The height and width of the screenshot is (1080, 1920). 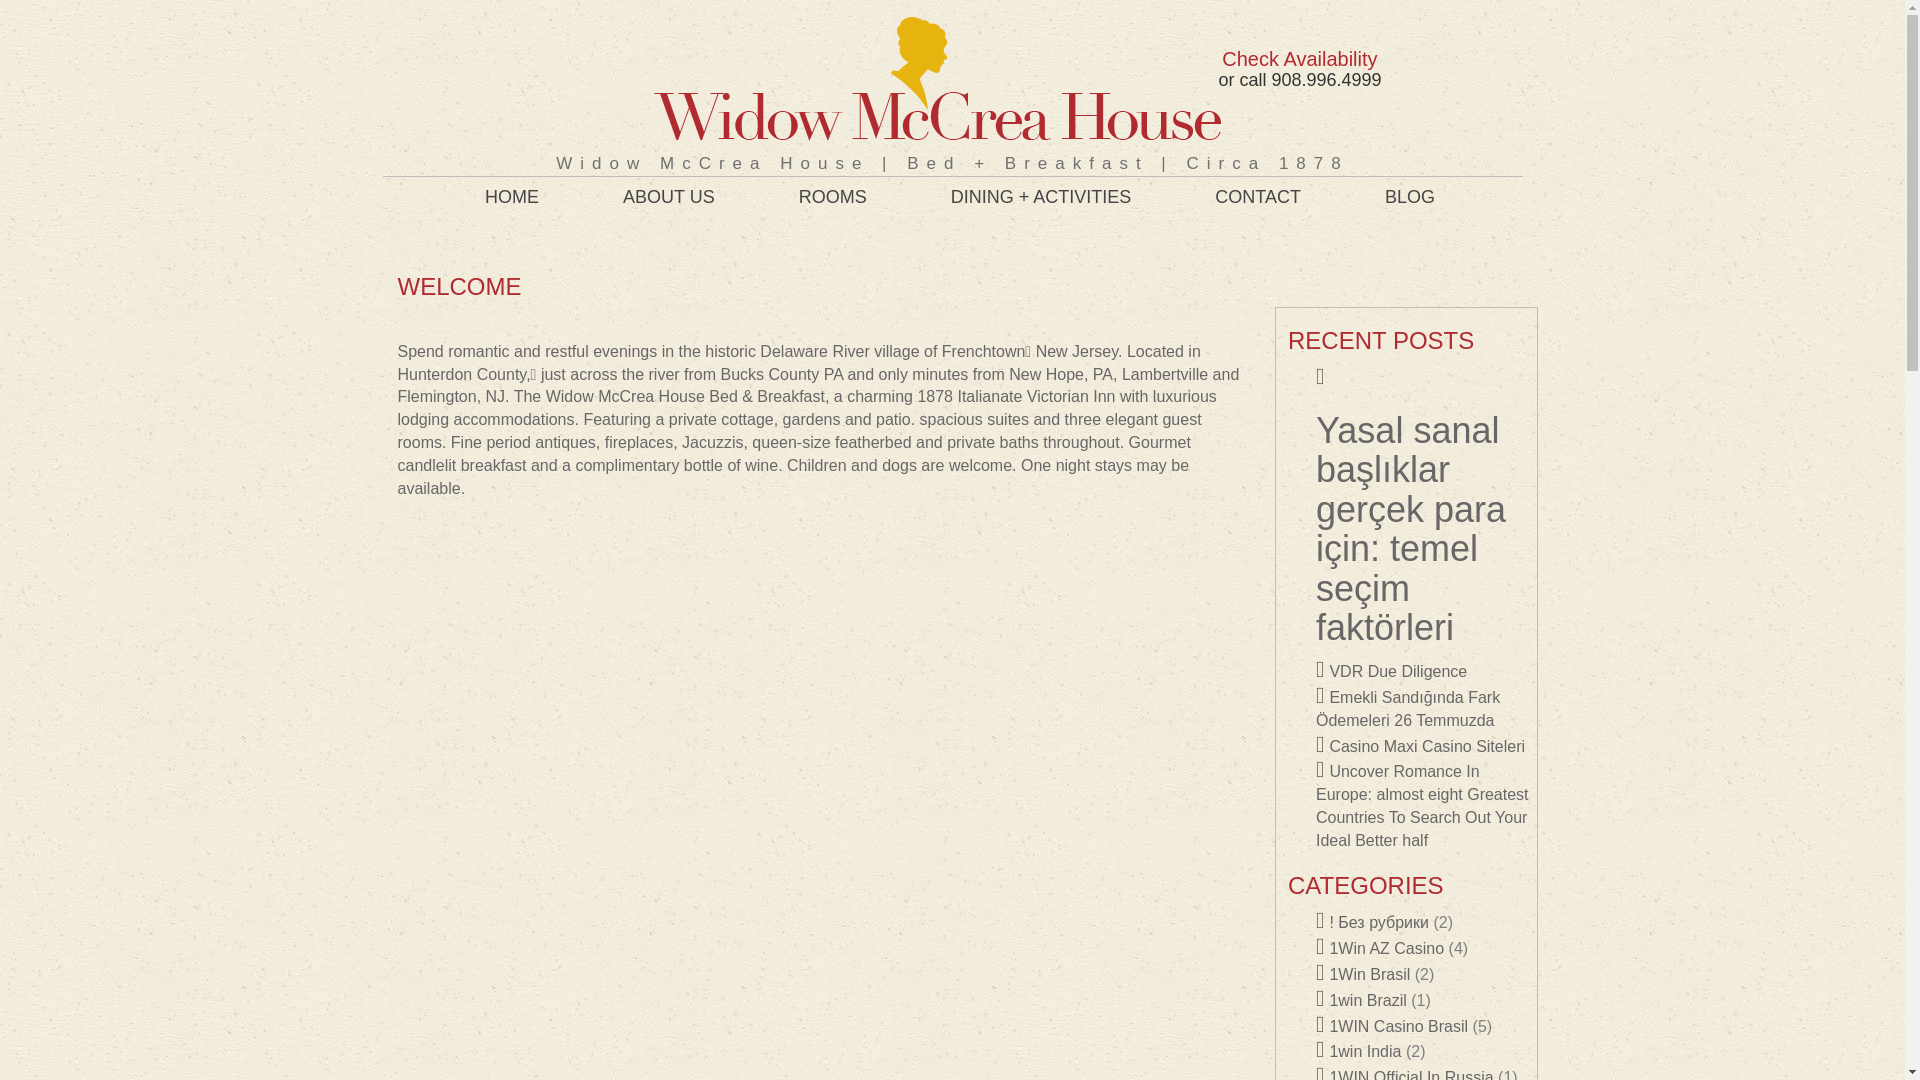 What do you see at coordinates (1358, 1051) in the screenshot?
I see `1win India` at bounding box center [1358, 1051].